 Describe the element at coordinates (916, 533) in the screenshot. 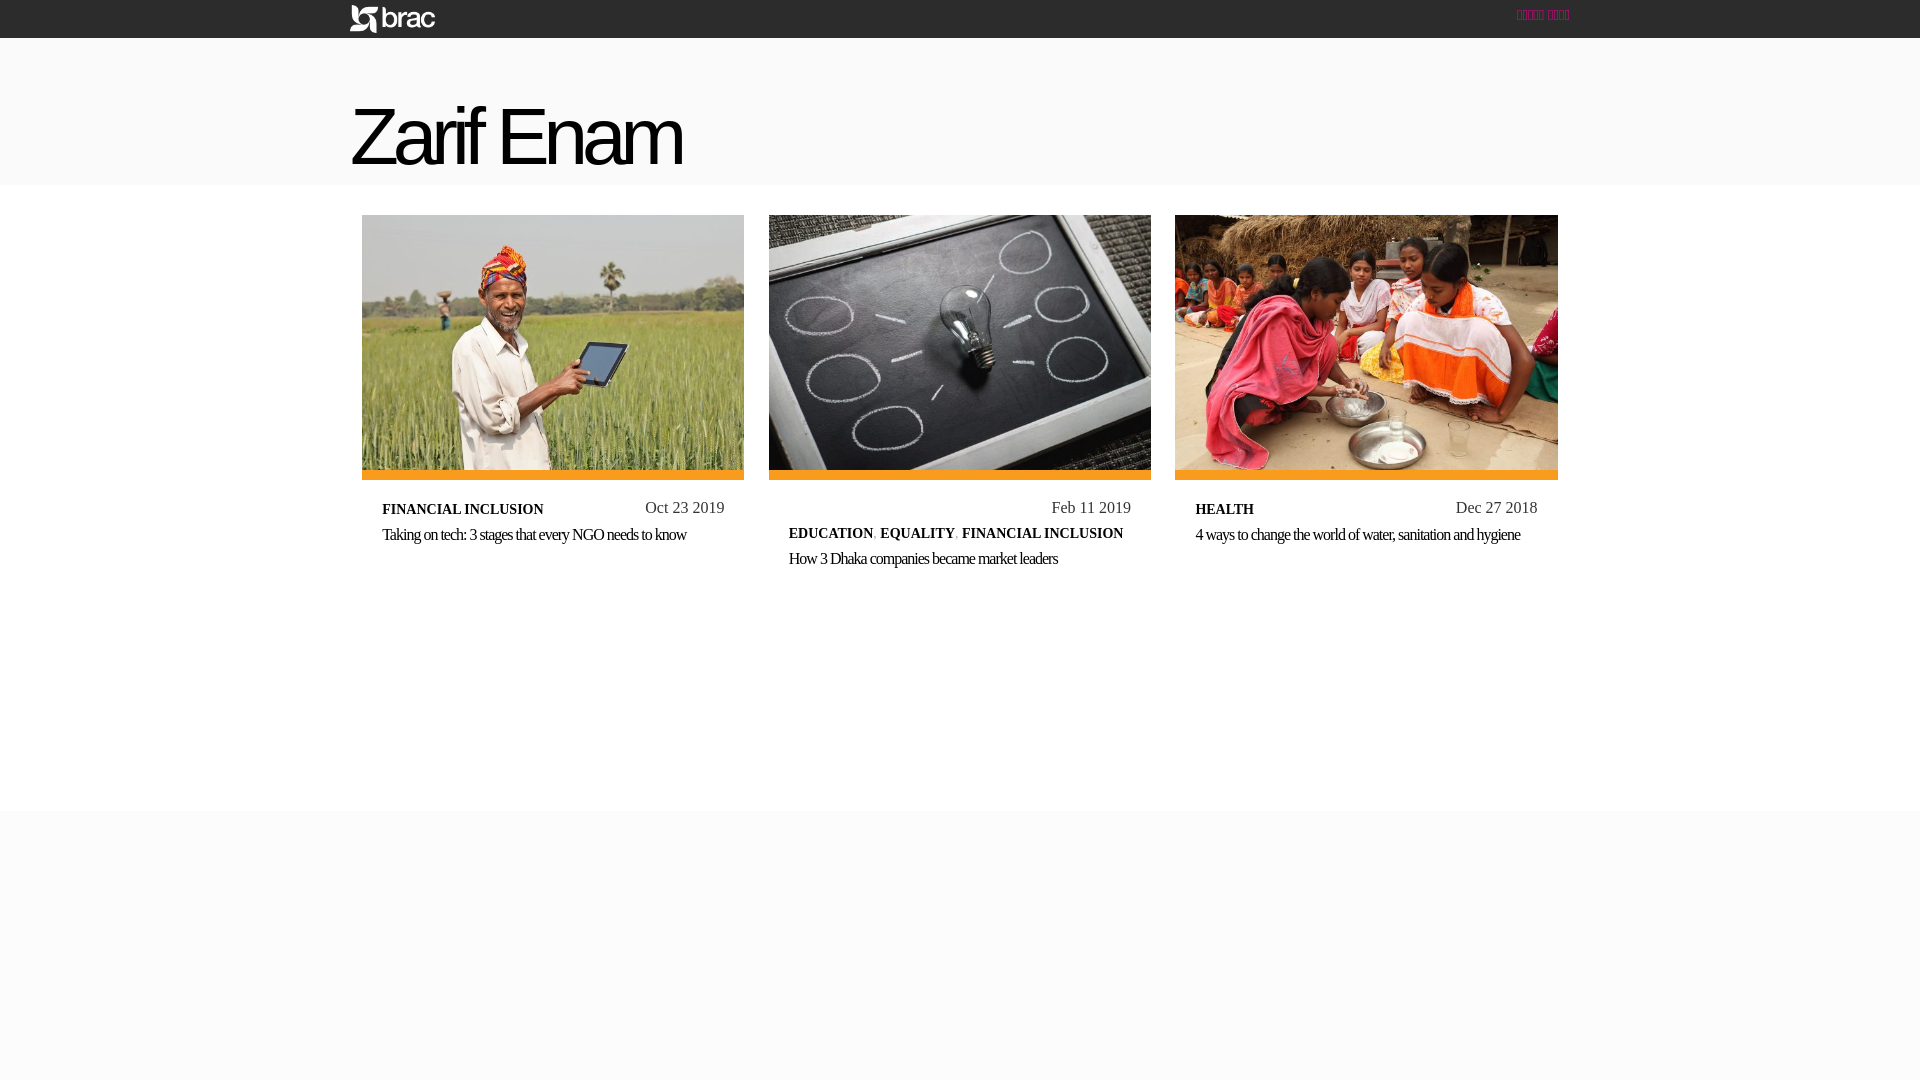

I see `EQUALITY` at that location.